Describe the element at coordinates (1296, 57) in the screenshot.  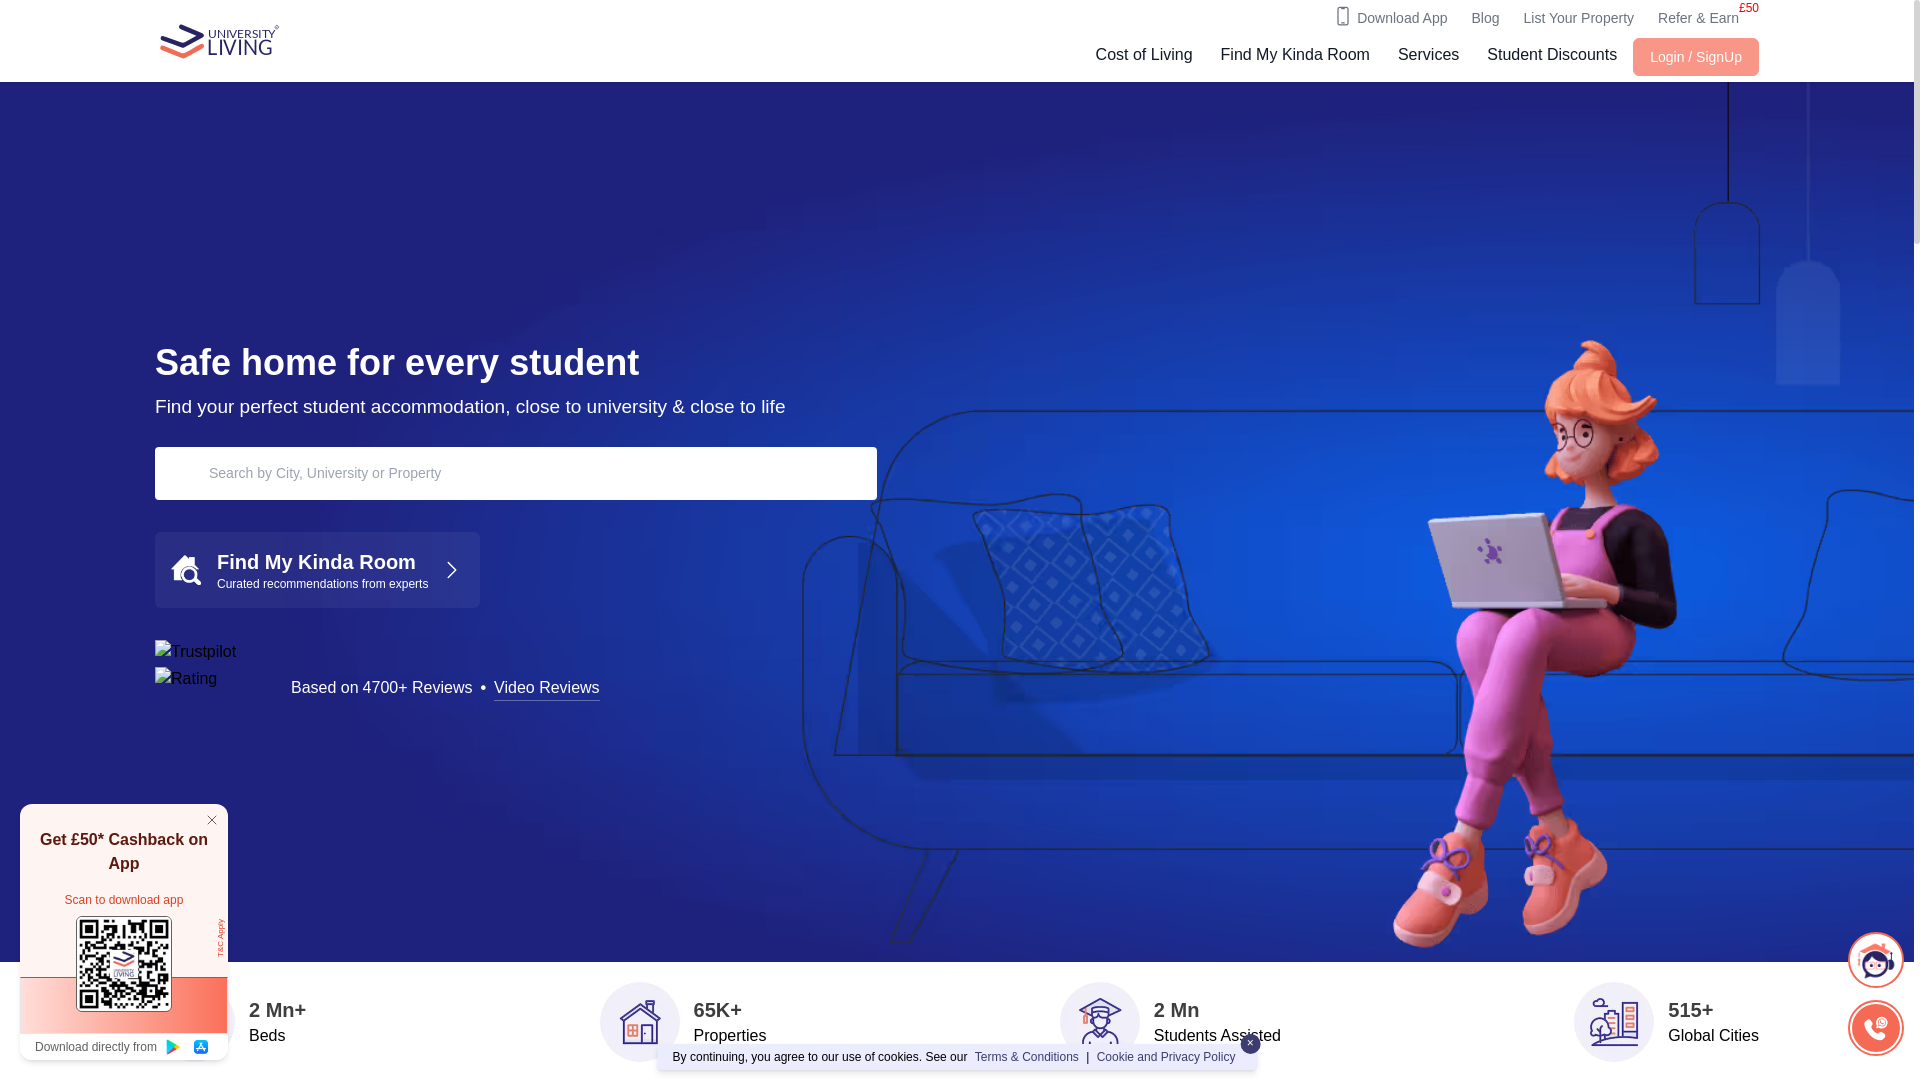
I see `Find My Kinda Room` at that location.